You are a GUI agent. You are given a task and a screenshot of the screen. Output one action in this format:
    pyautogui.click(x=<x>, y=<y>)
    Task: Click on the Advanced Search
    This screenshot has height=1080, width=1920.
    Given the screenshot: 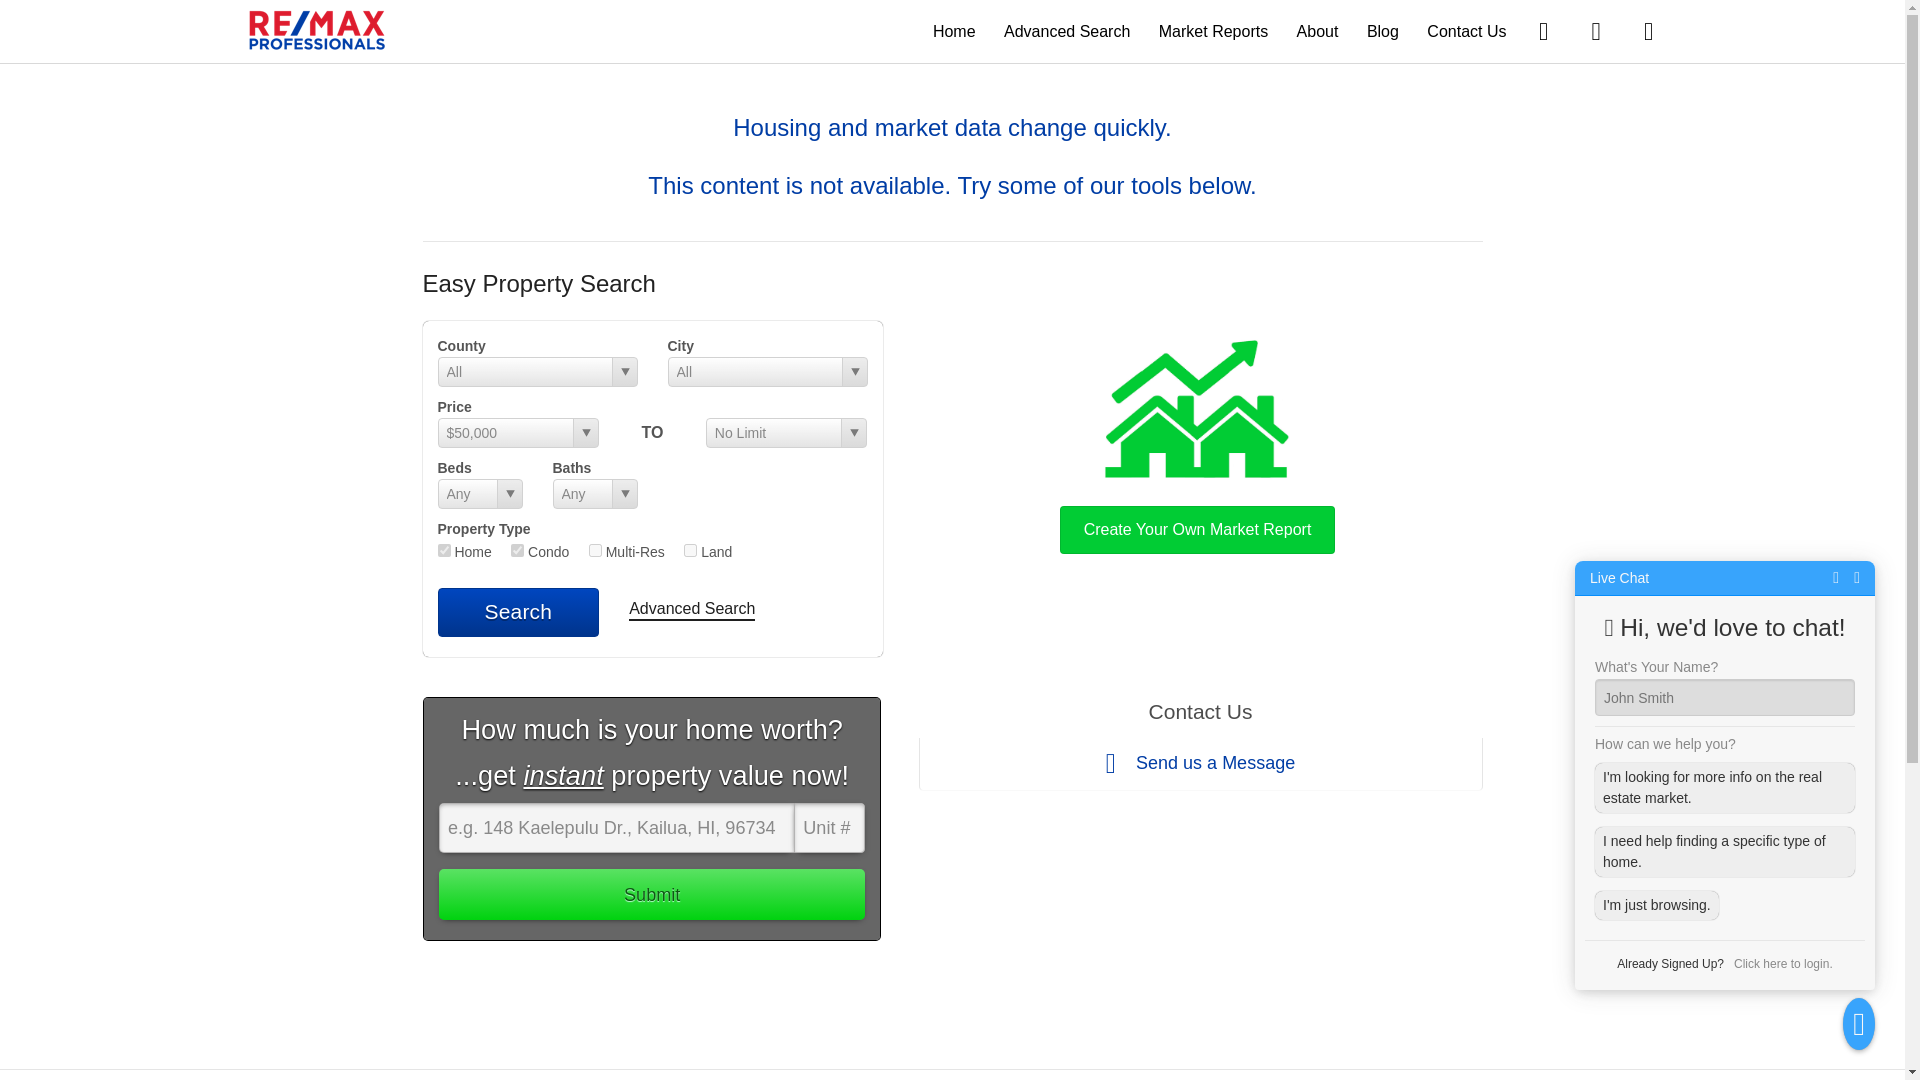 What is the action you would take?
    pyautogui.click(x=692, y=610)
    